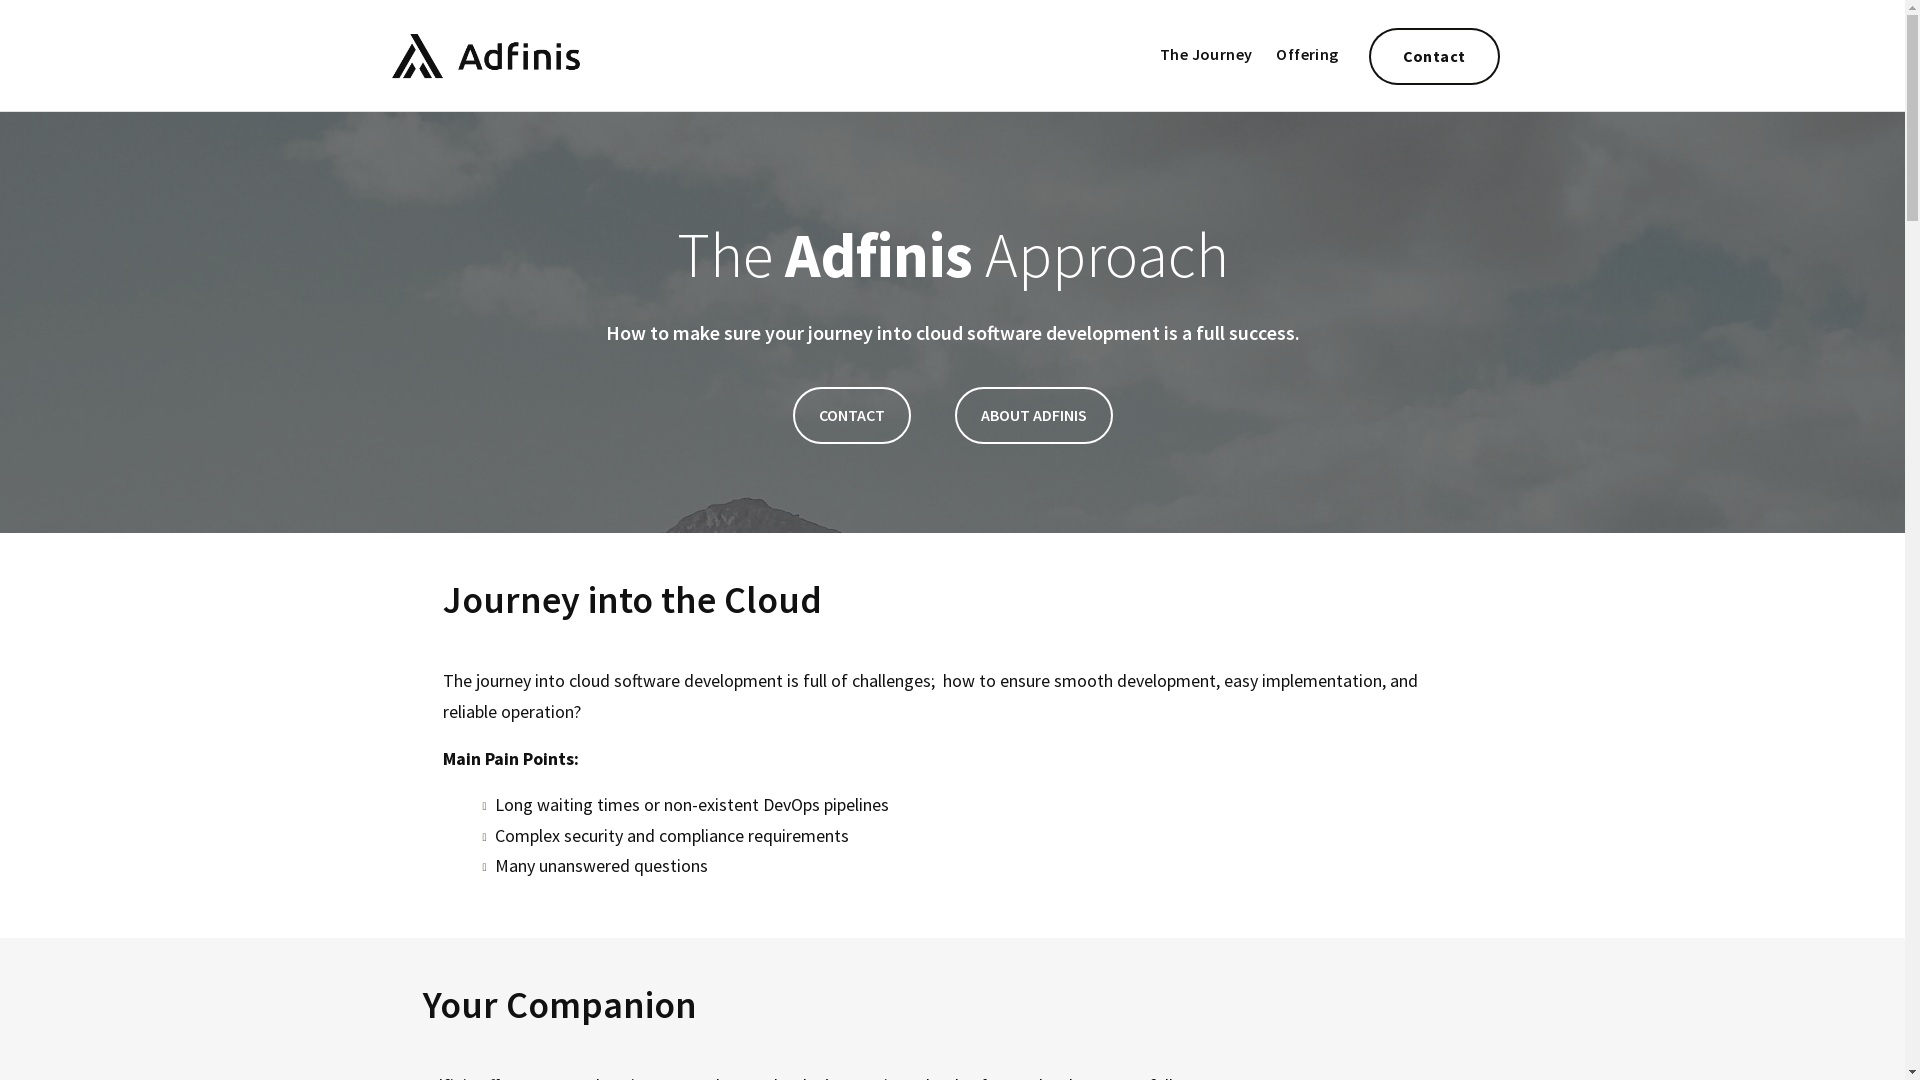 This screenshot has height=1080, width=1920. Describe the element at coordinates (1307, 54) in the screenshot. I see `Offering` at that location.